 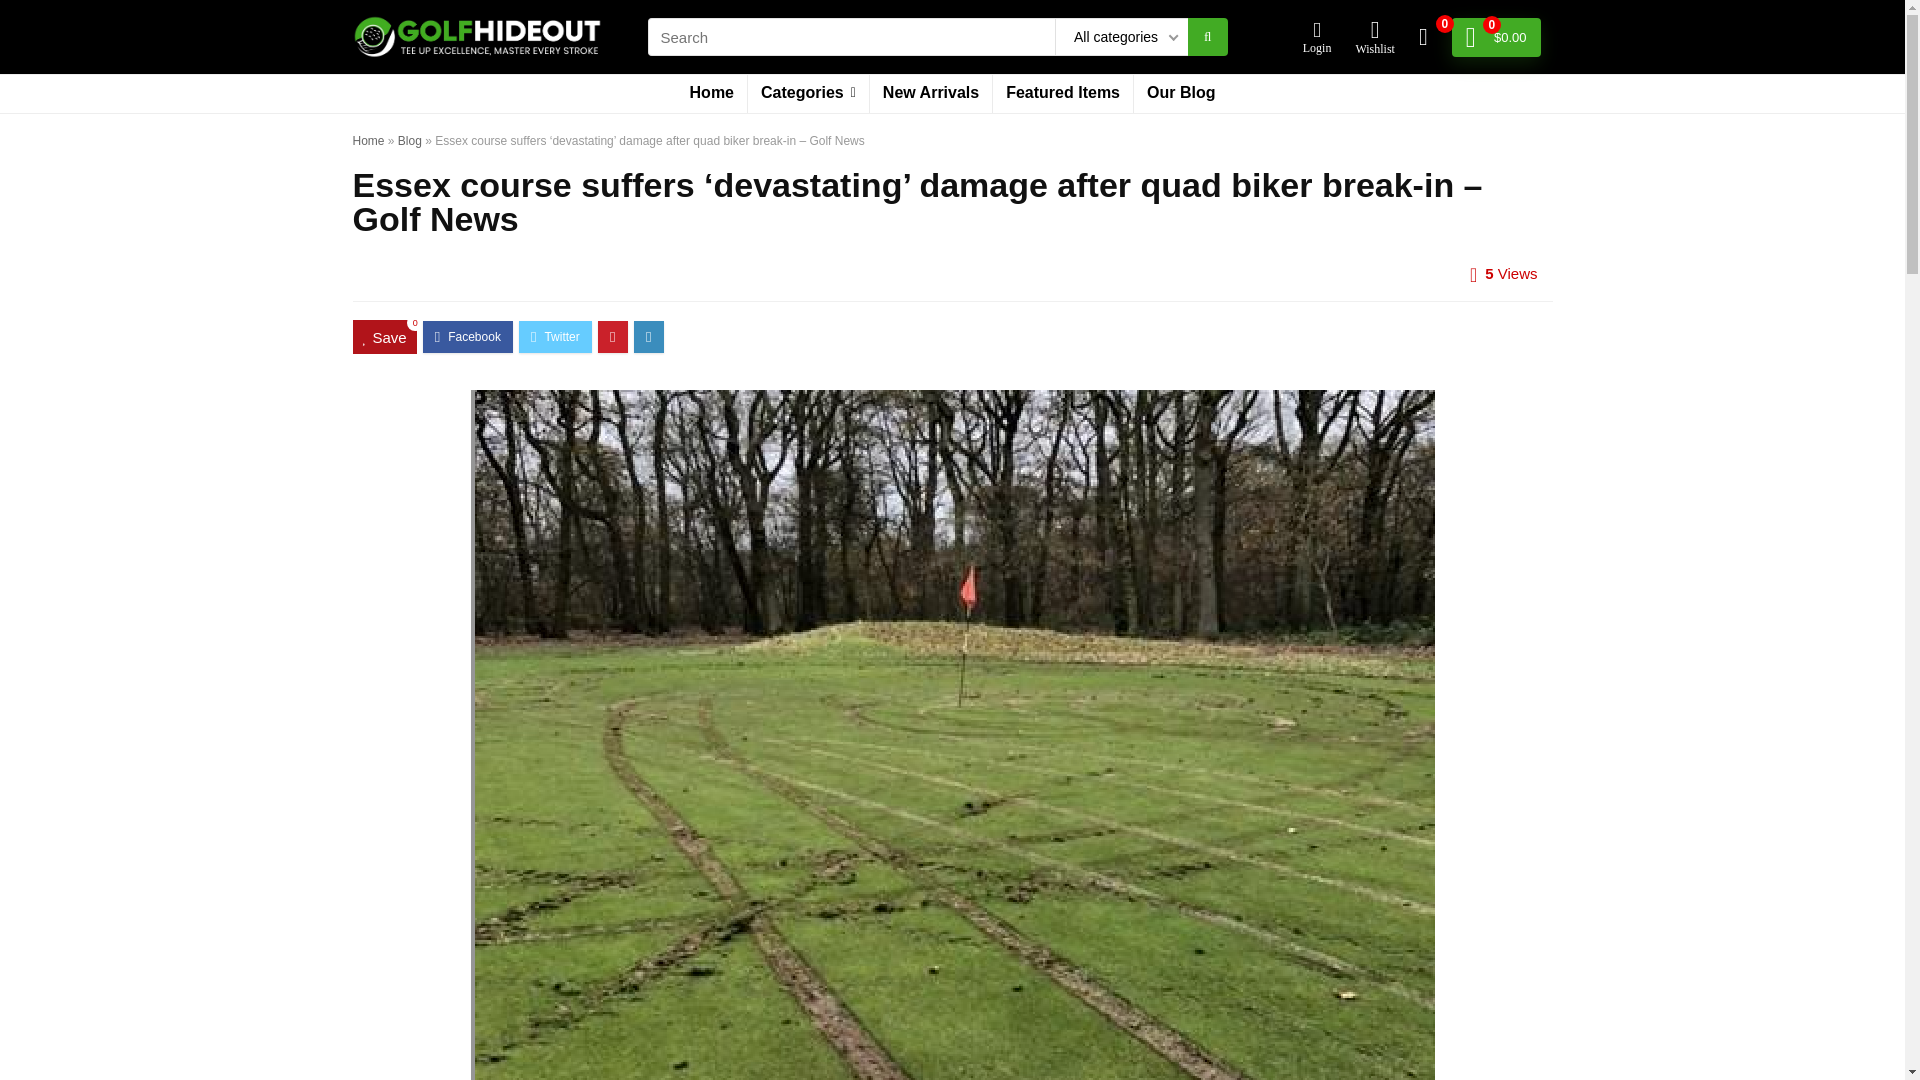 What do you see at coordinates (930, 94) in the screenshot?
I see `New Arrivals` at bounding box center [930, 94].